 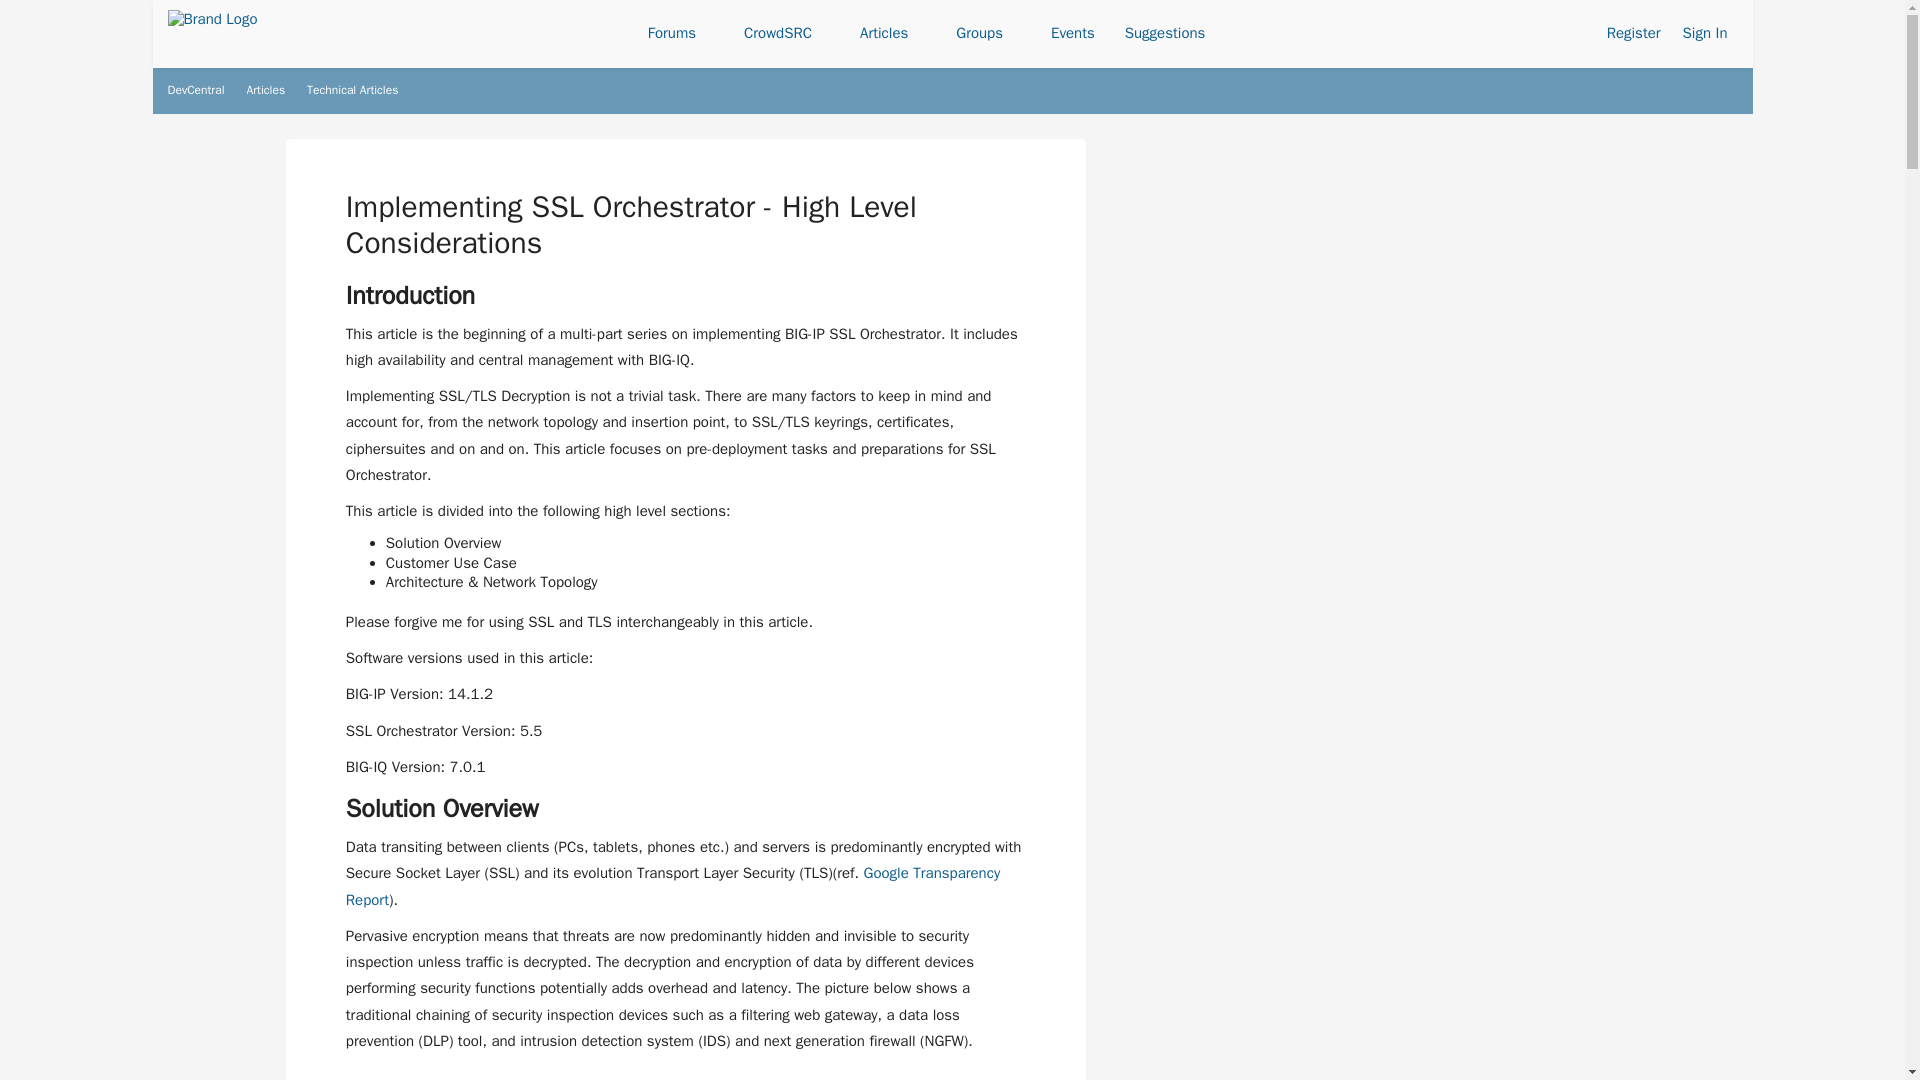 What do you see at coordinates (352, 90) in the screenshot?
I see `Technical Articles` at bounding box center [352, 90].